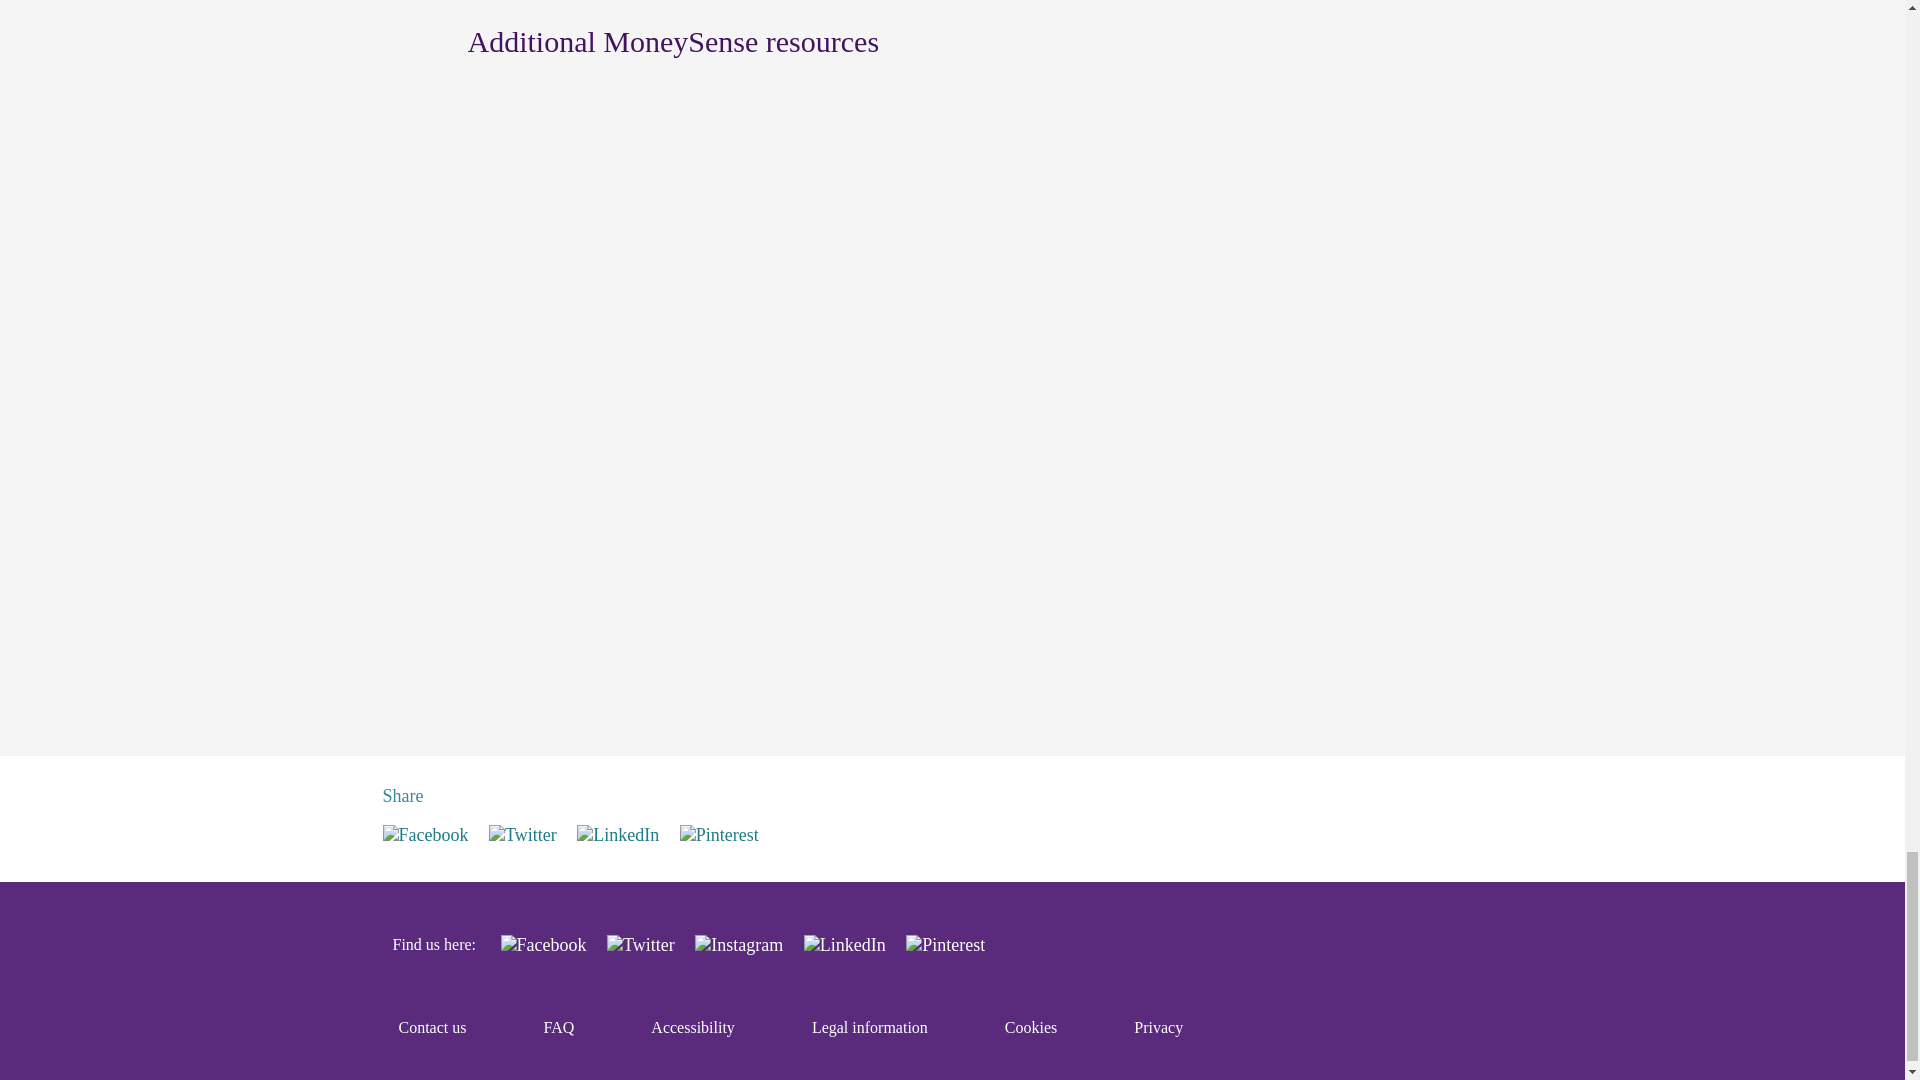 This screenshot has width=1920, height=1080. Describe the element at coordinates (1030, 1027) in the screenshot. I see `Cookies` at that location.